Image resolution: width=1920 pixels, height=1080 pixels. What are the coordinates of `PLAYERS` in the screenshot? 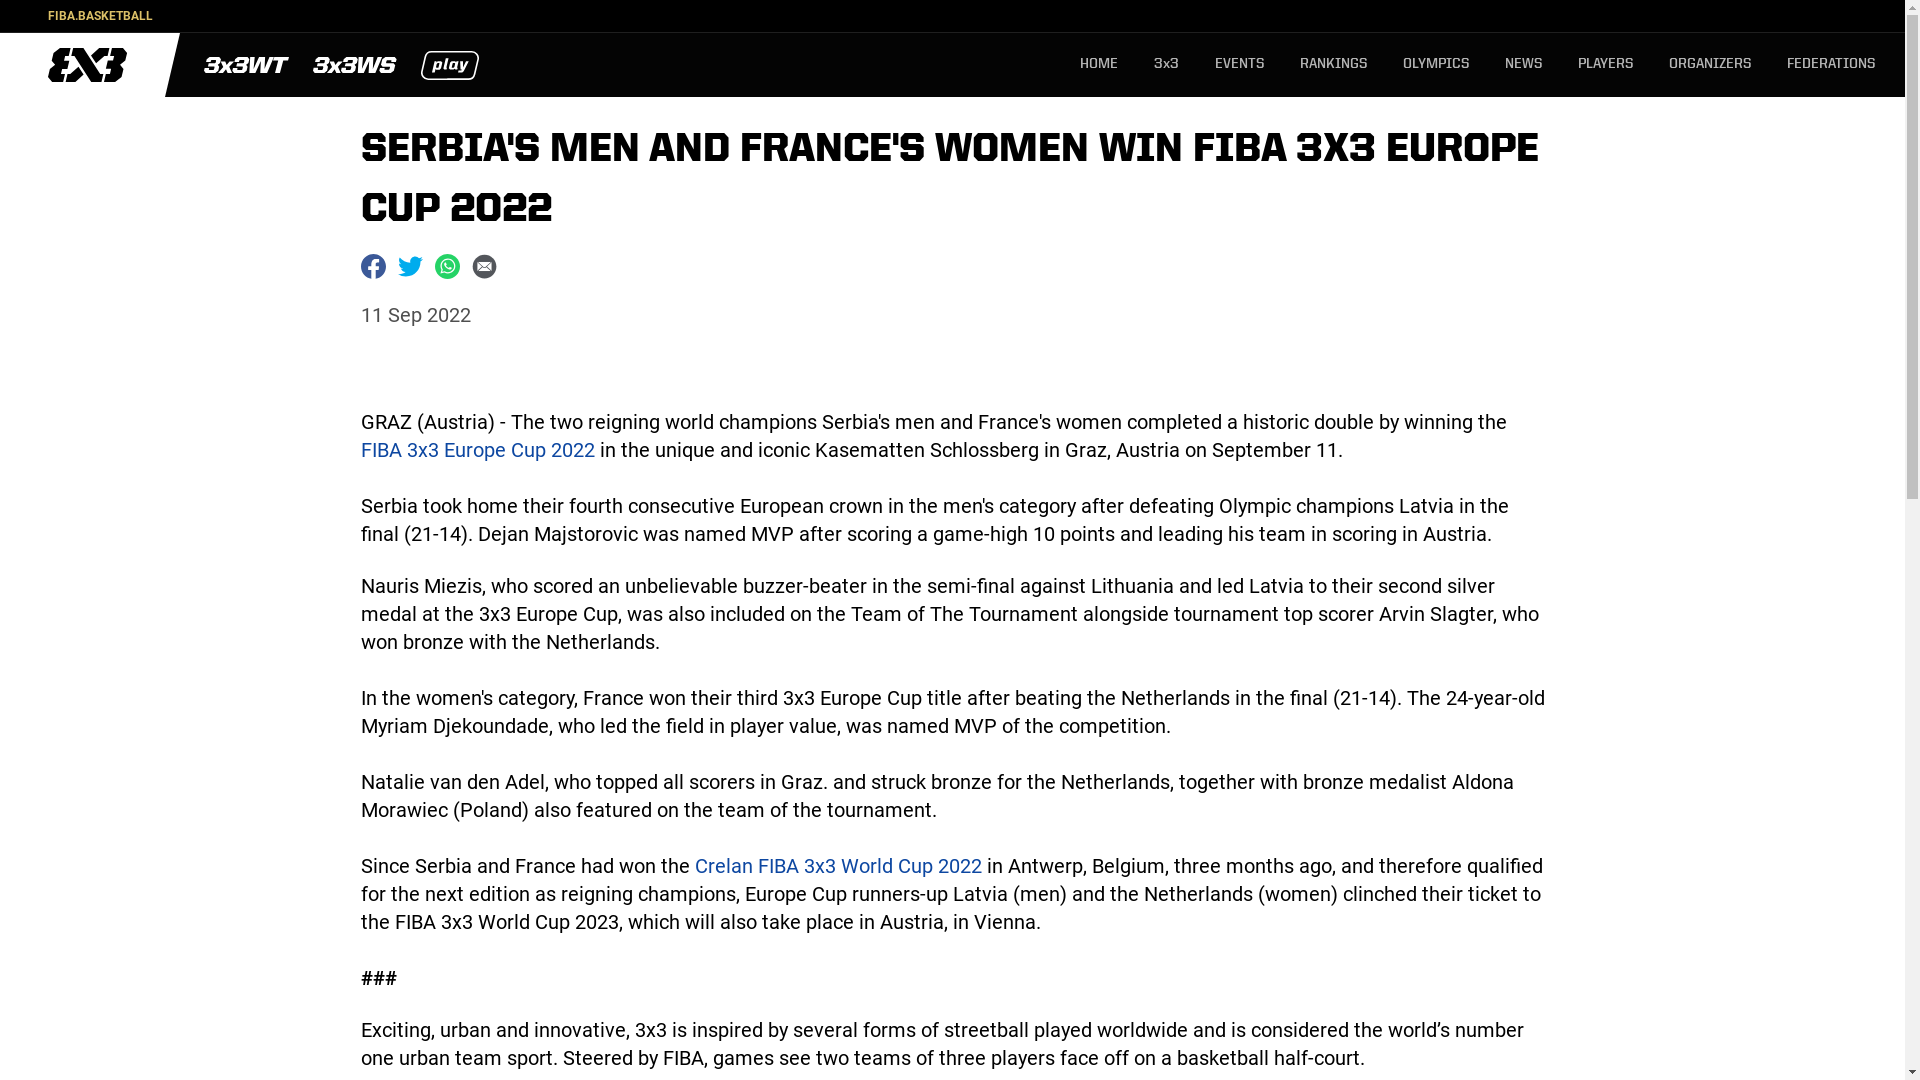 It's located at (1606, 64).